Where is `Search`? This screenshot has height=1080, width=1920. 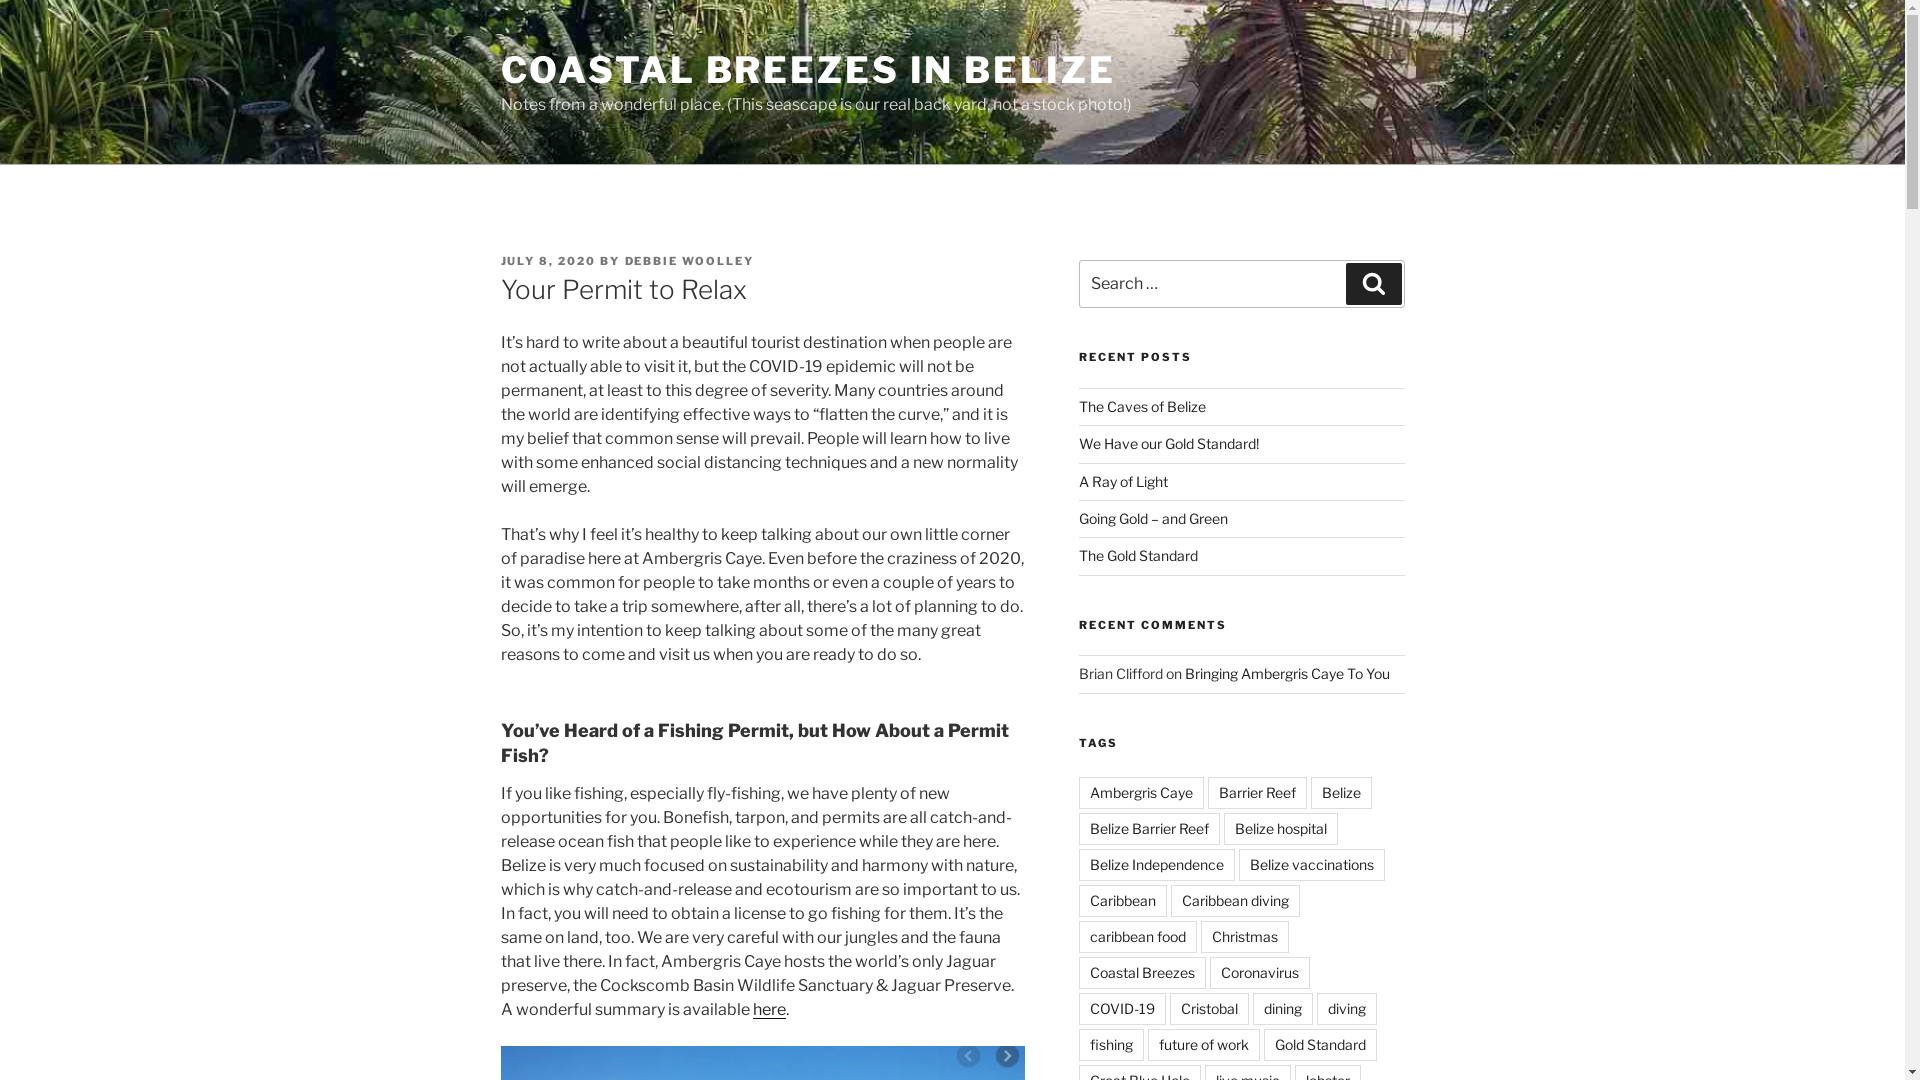
Search is located at coordinates (1374, 284).